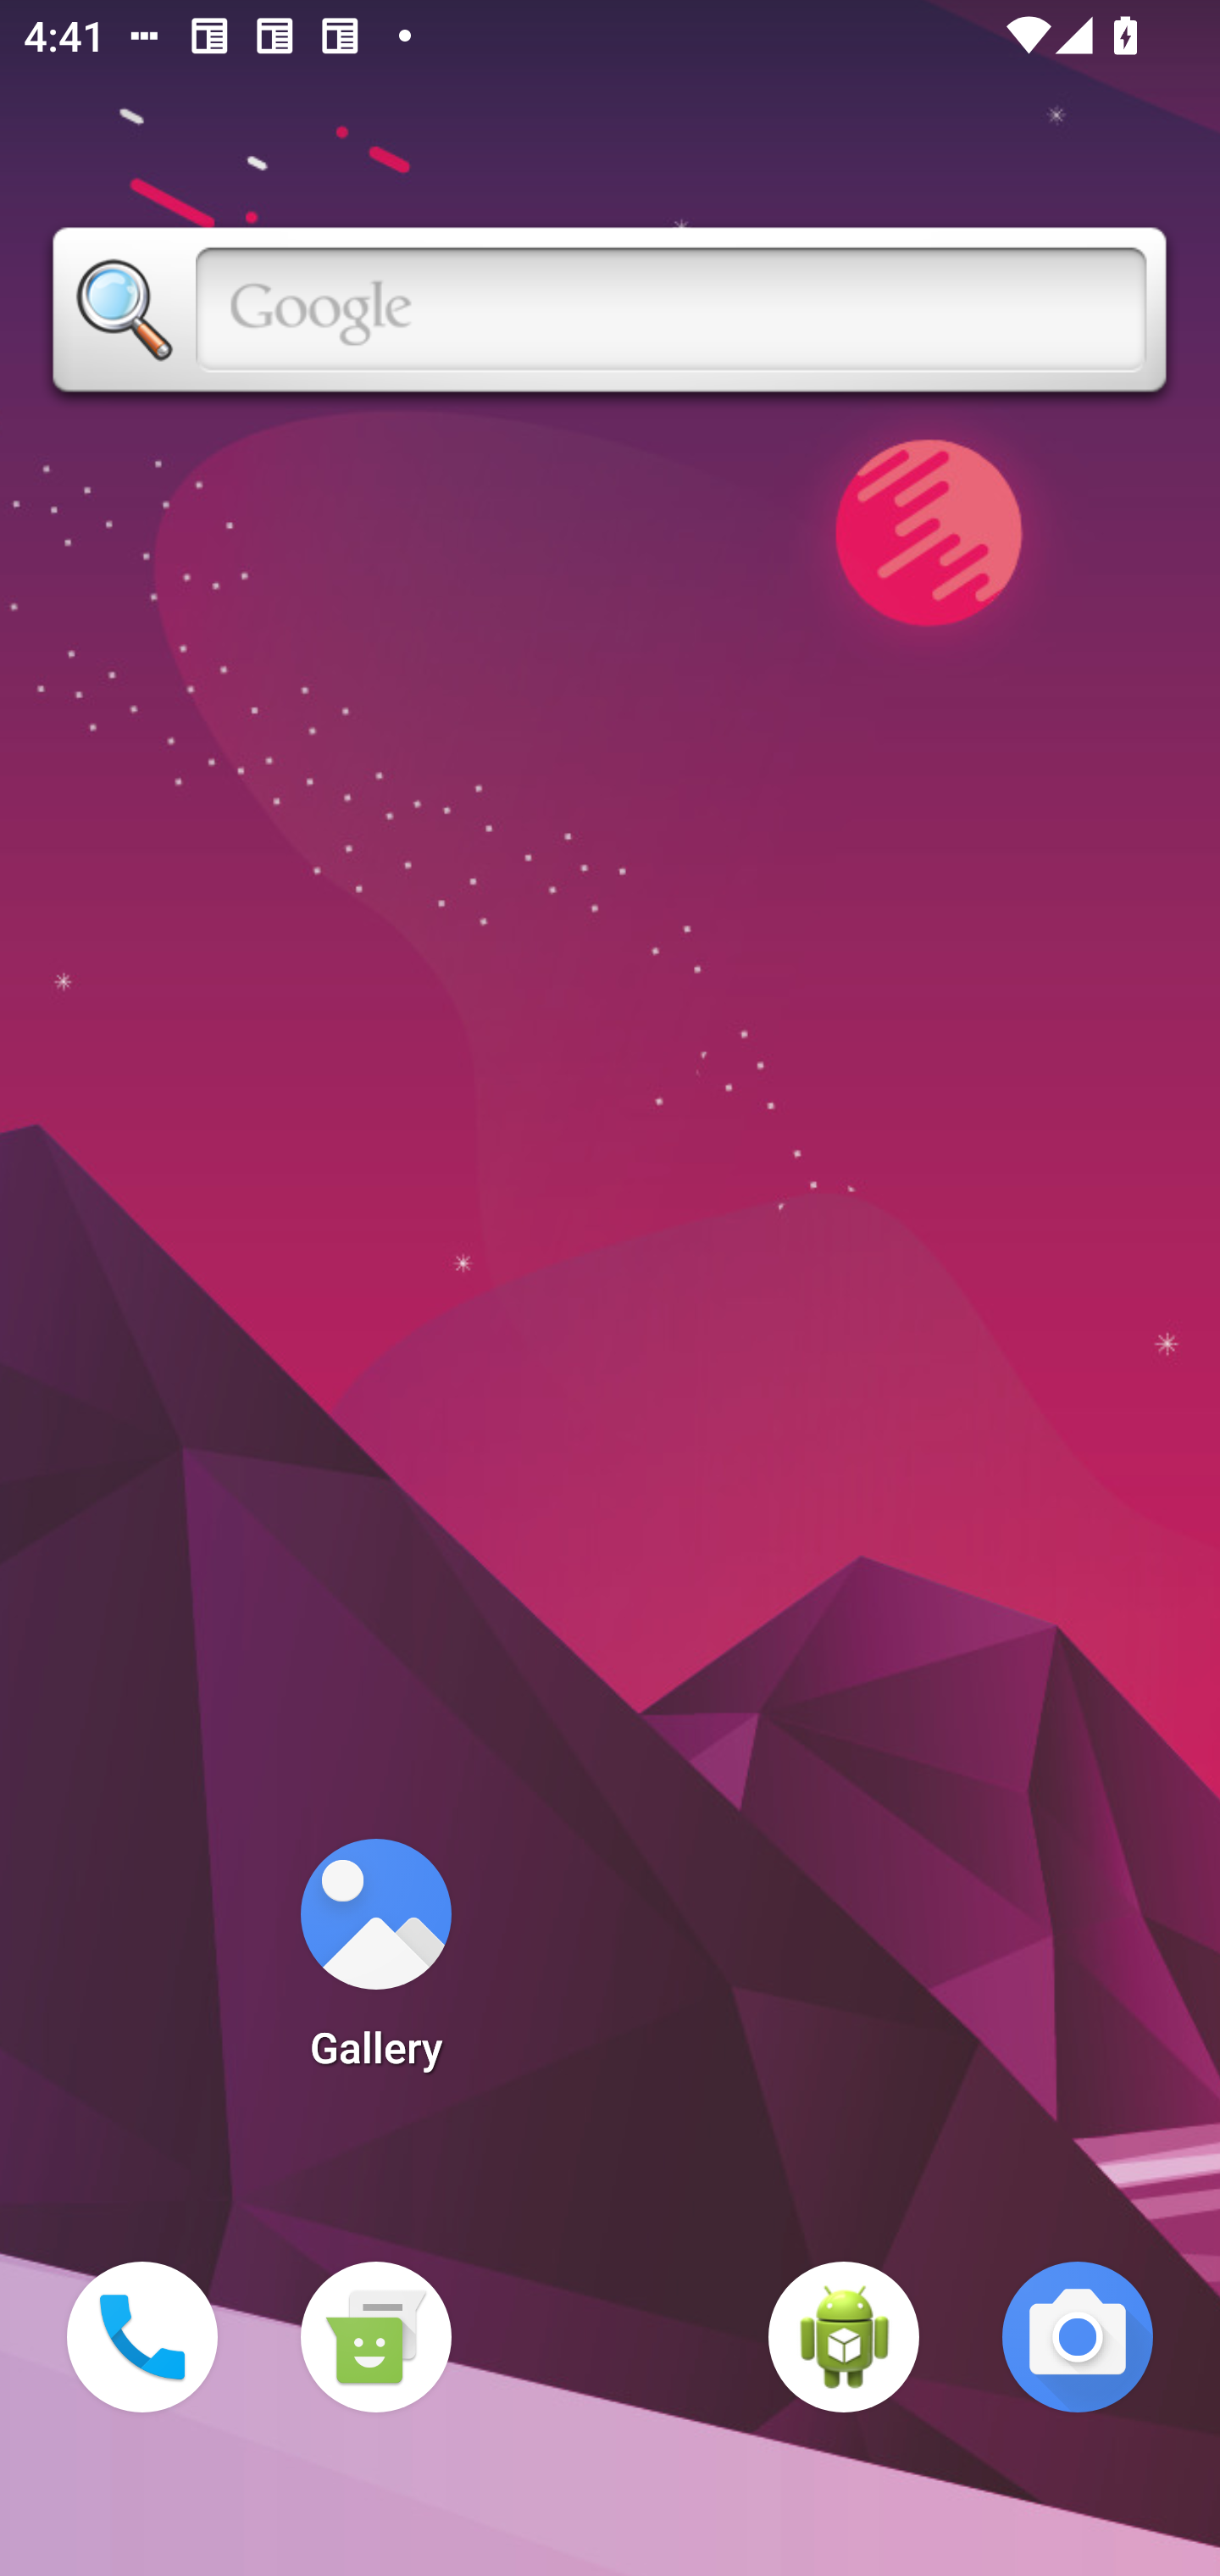 The image size is (1220, 2576). Describe the element at coordinates (142, 2337) in the screenshot. I see `Phone` at that location.